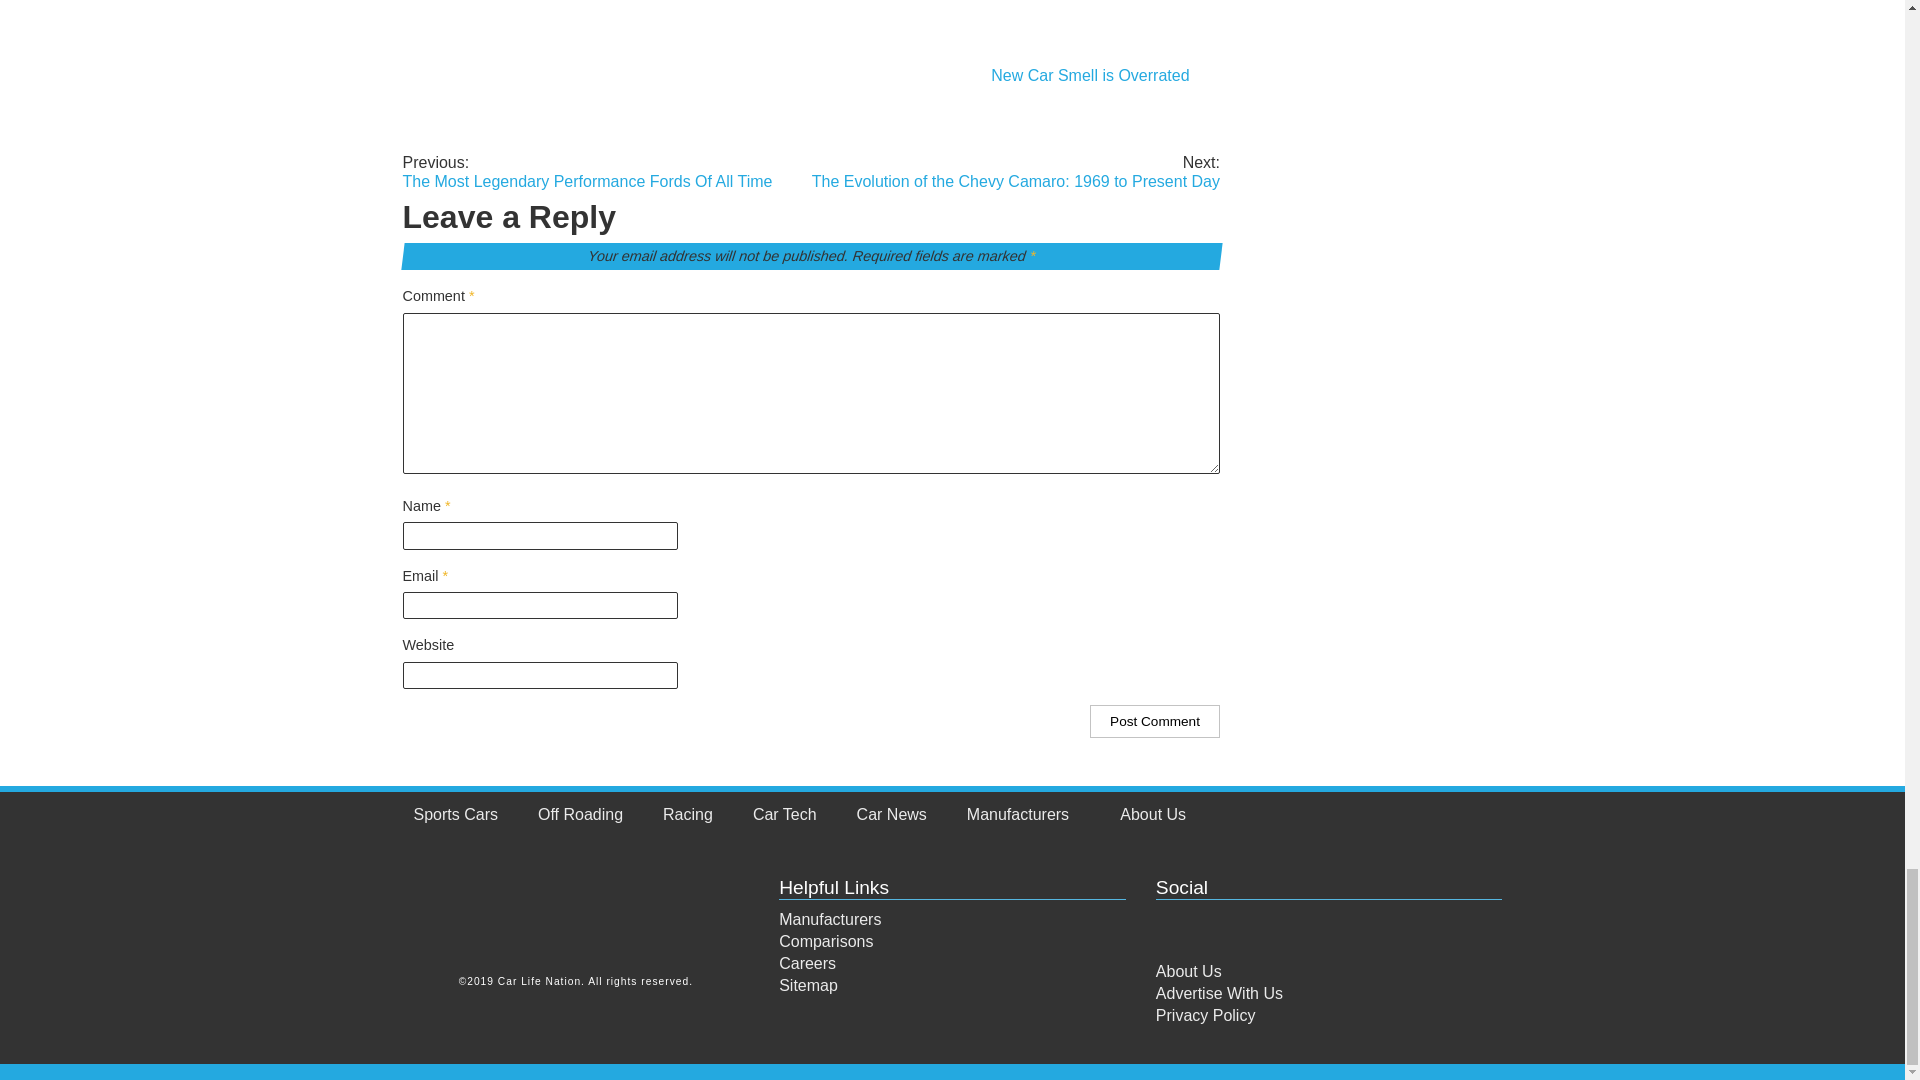  Describe the element at coordinates (1172, 926) in the screenshot. I see `Car Life Nation Facebook` at that location.